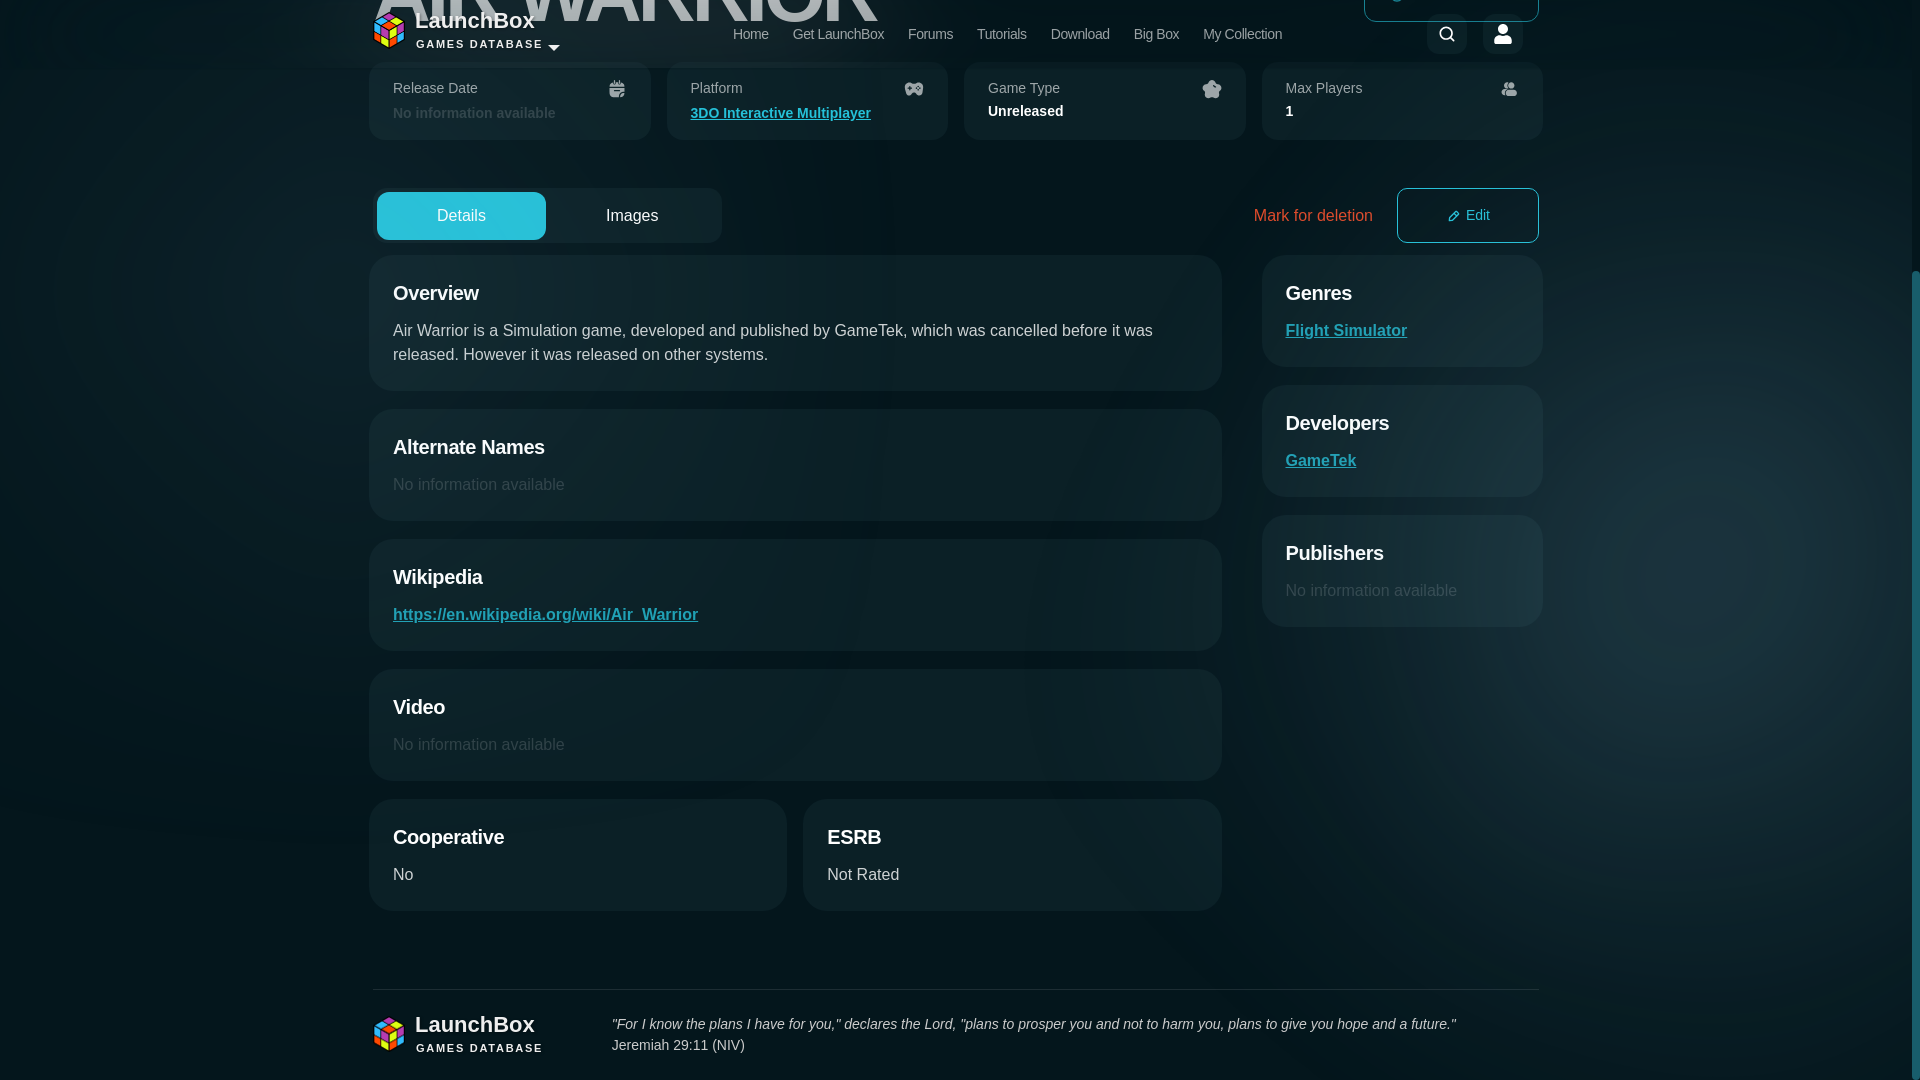 Image resolution: width=1920 pixels, height=1080 pixels. What do you see at coordinates (1322, 460) in the screenshot?
I see `GameTek` at bounding box center [1322, 460].